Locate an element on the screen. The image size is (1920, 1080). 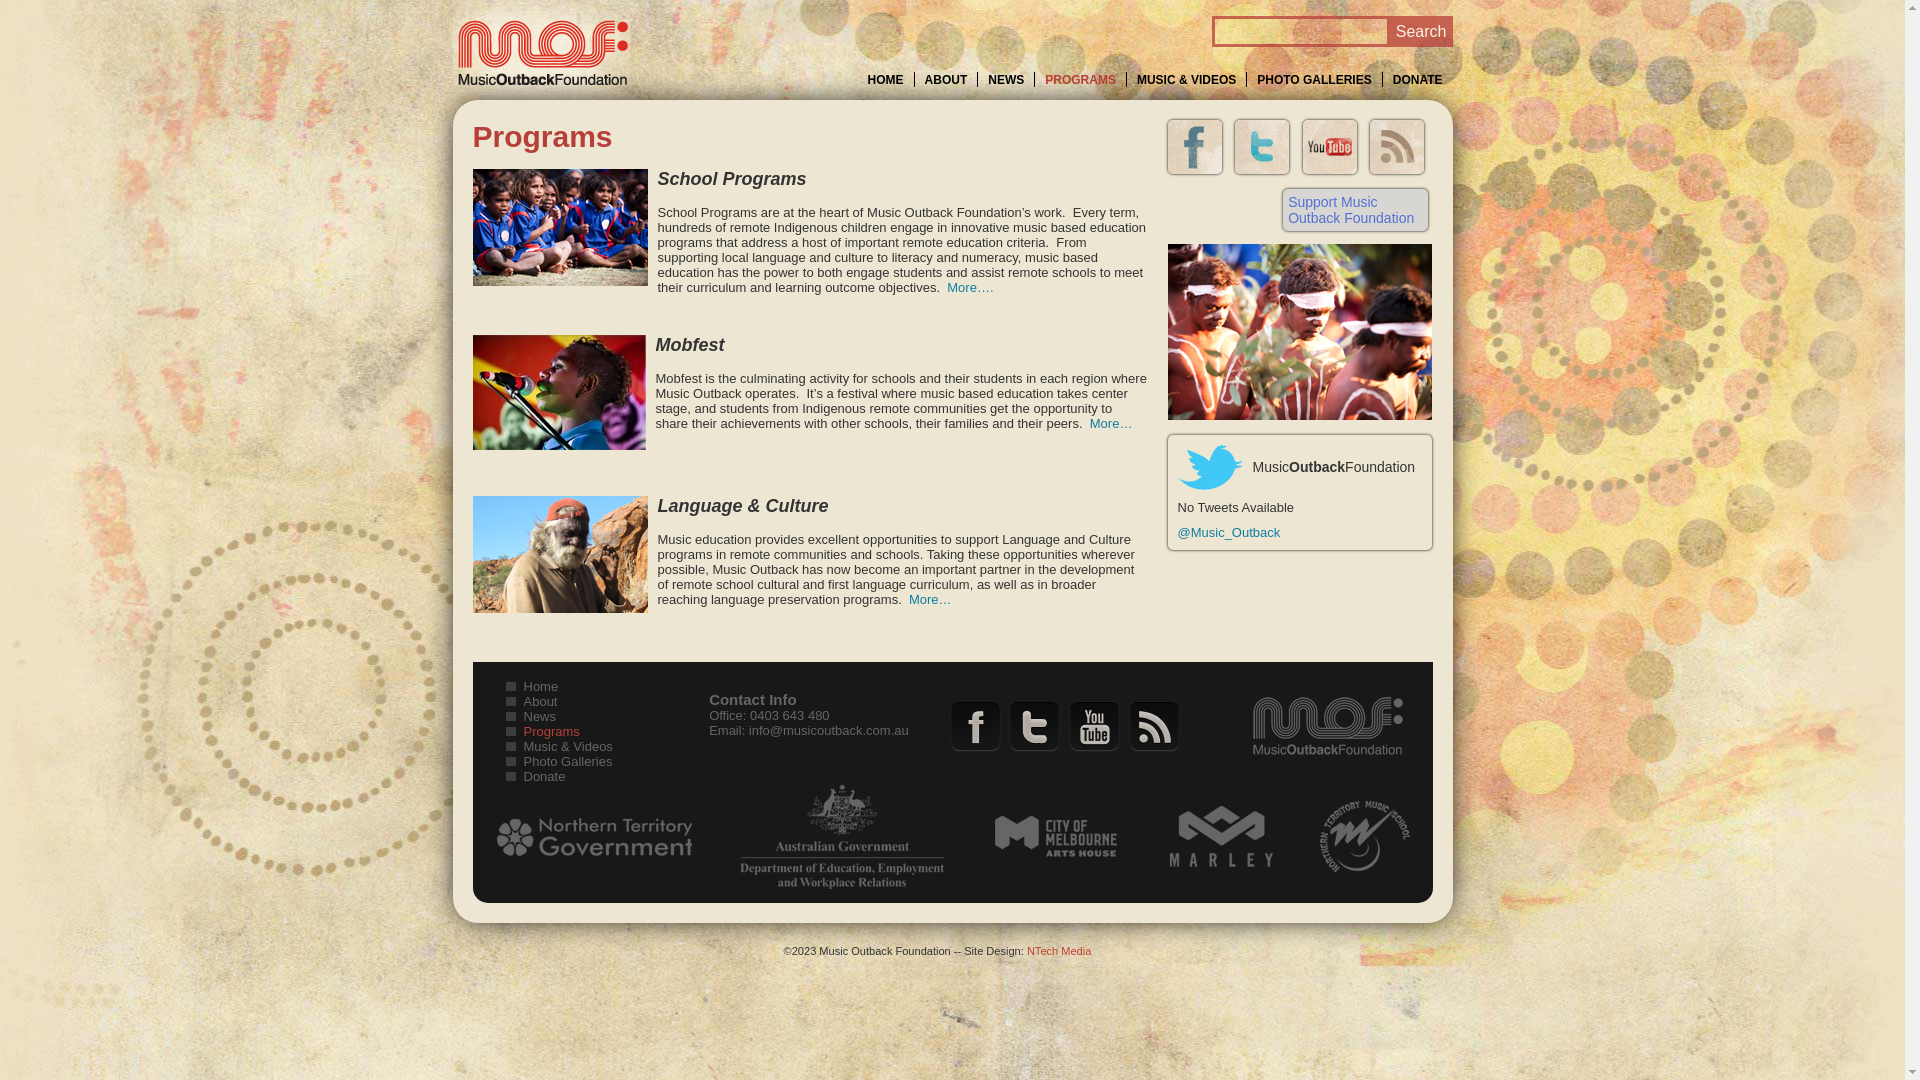
MUSIC & VIDEOS is located at coordinates (1186, 80).